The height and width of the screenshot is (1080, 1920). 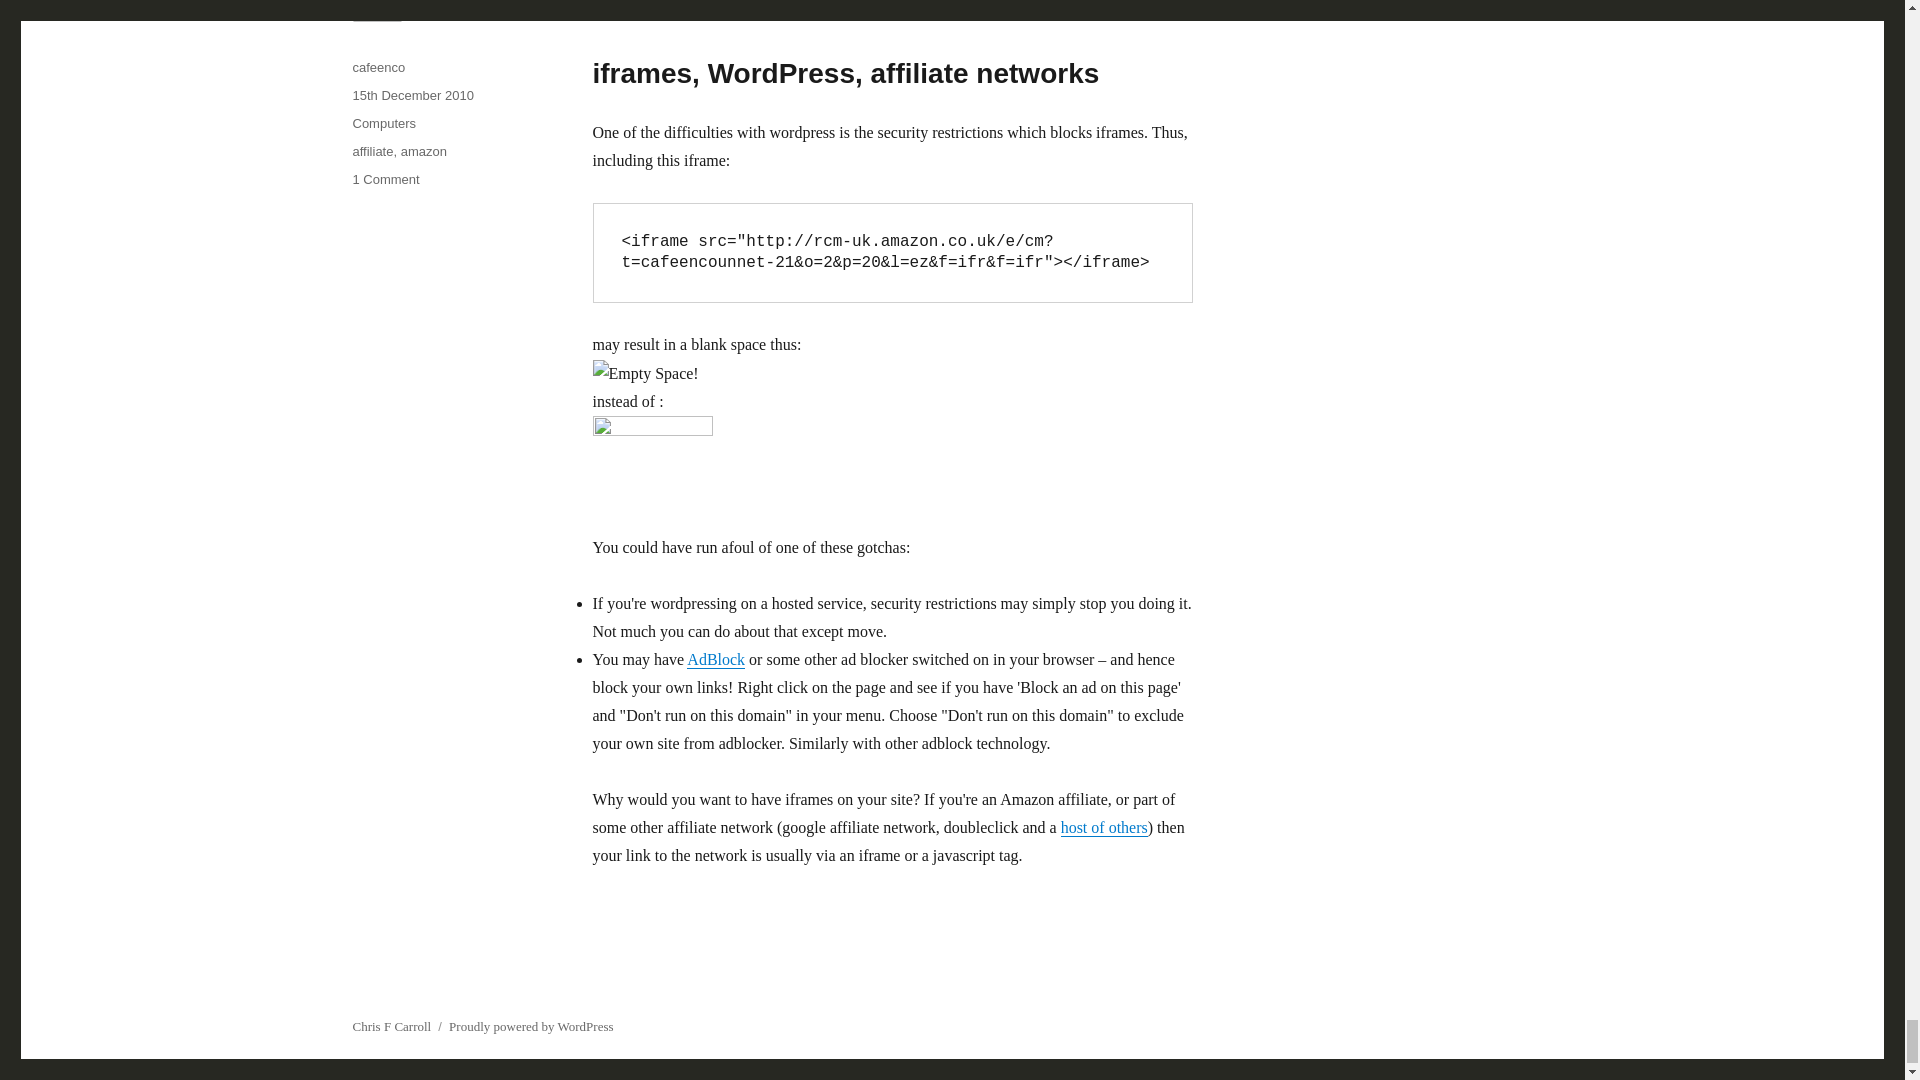 I want to click on Empty Space!, so click(x=644, y=373).